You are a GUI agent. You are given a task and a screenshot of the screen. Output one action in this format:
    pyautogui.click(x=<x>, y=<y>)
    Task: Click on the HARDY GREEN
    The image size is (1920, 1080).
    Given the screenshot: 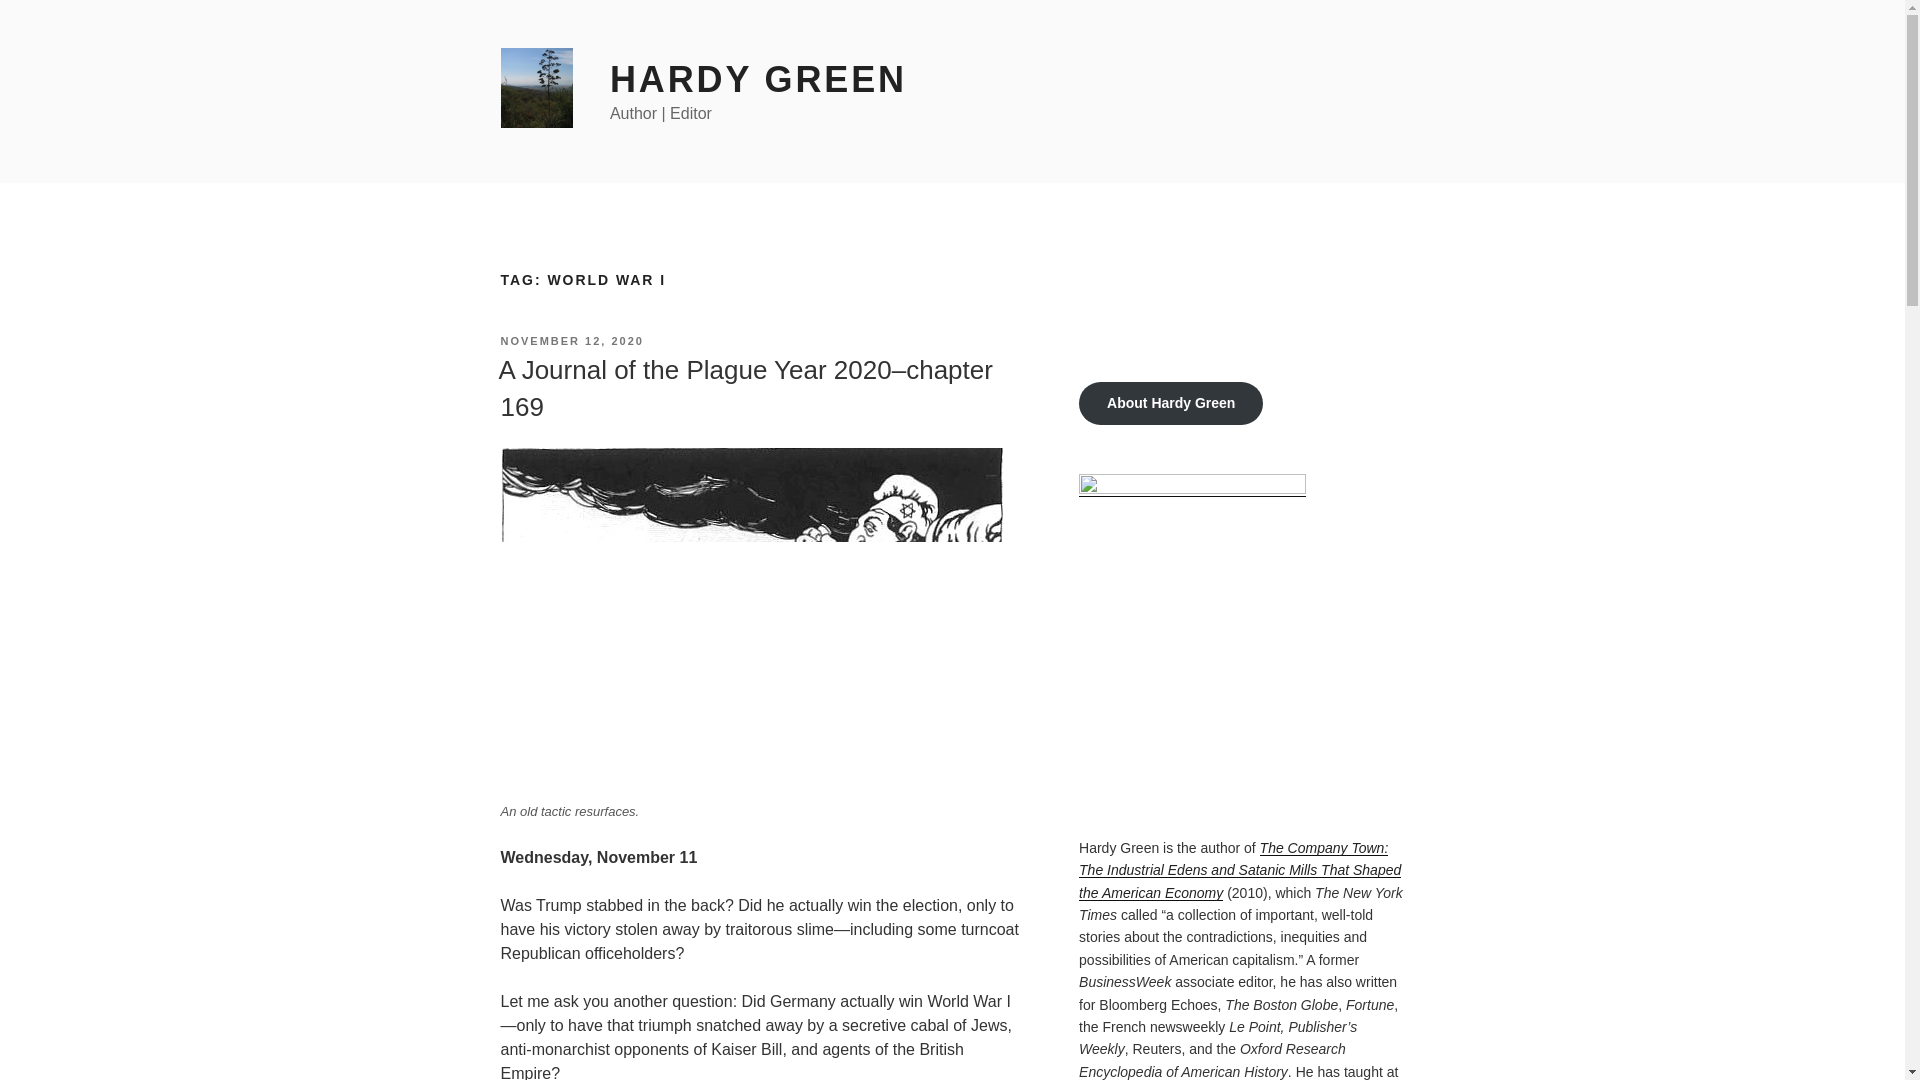 What is the action you would take?
    pyautogui.click(x=758, y=80)
    